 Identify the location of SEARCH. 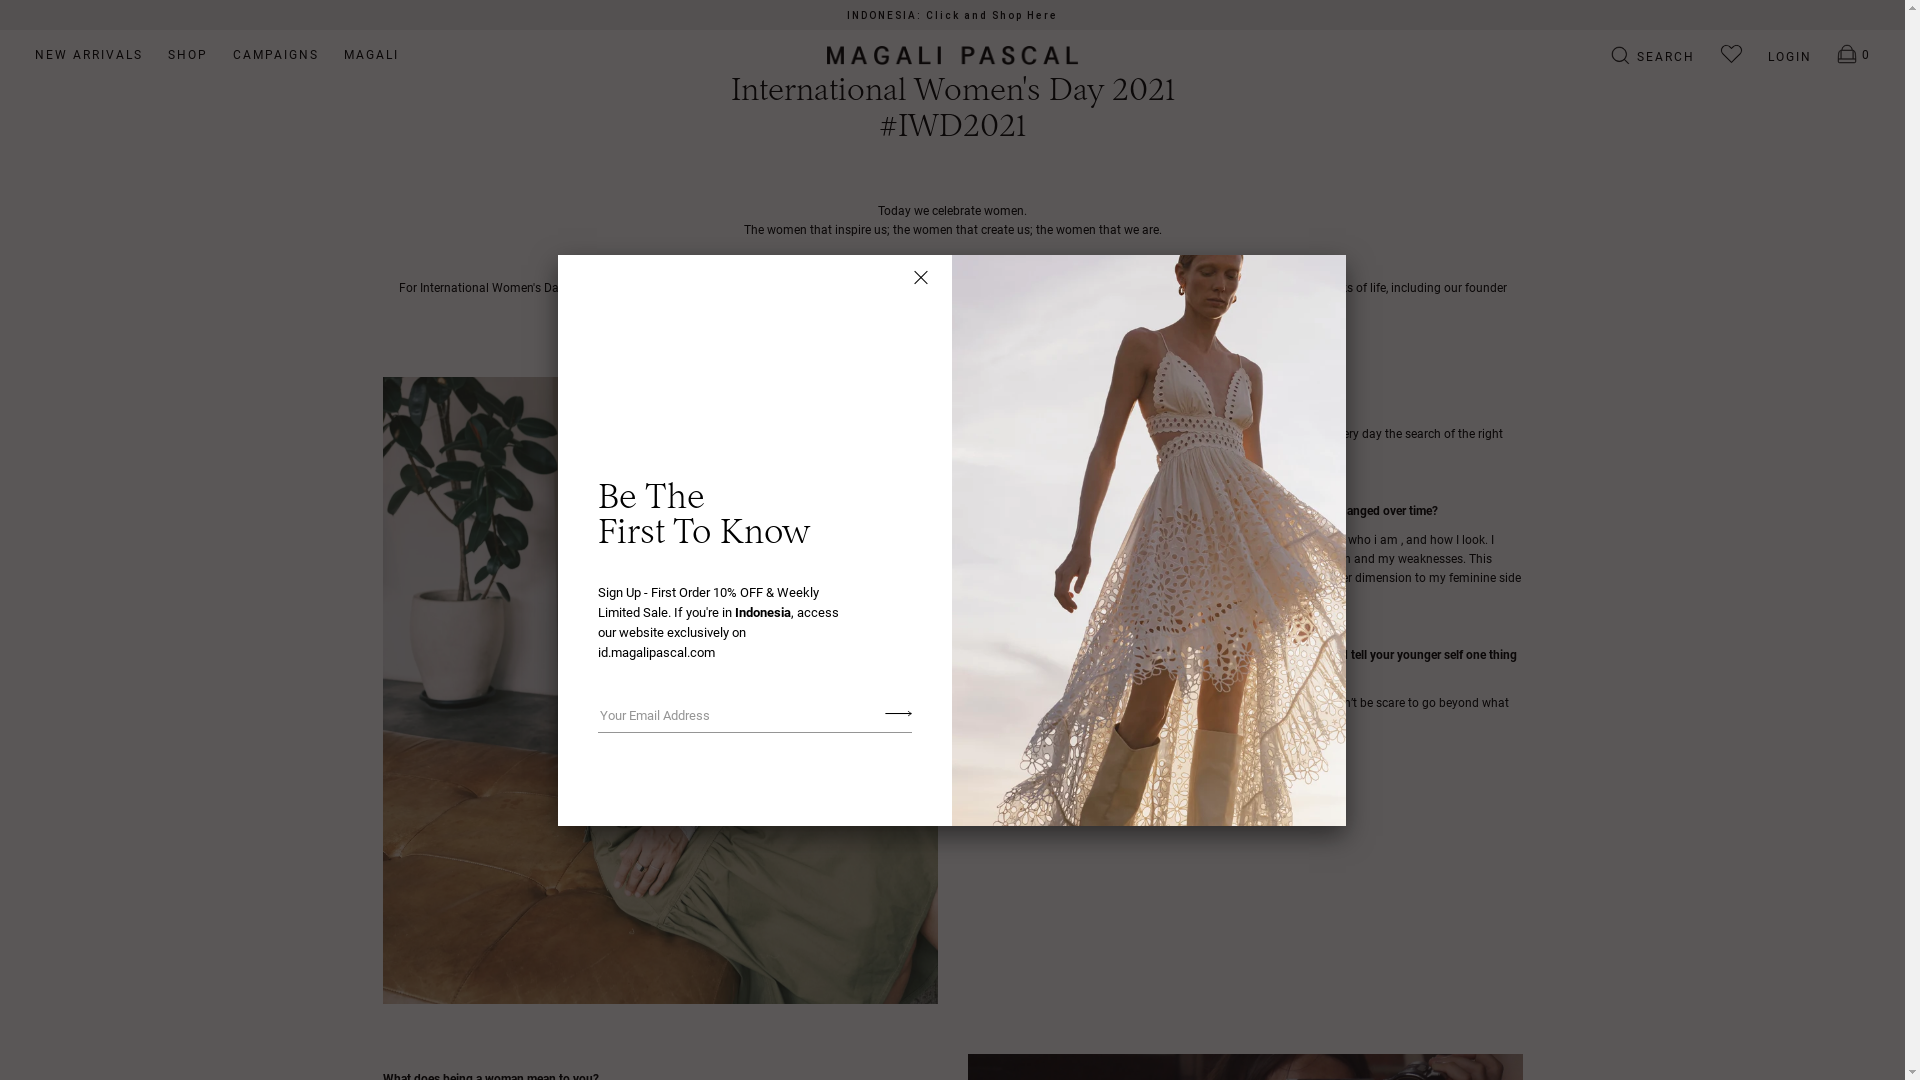
(1653, 57).